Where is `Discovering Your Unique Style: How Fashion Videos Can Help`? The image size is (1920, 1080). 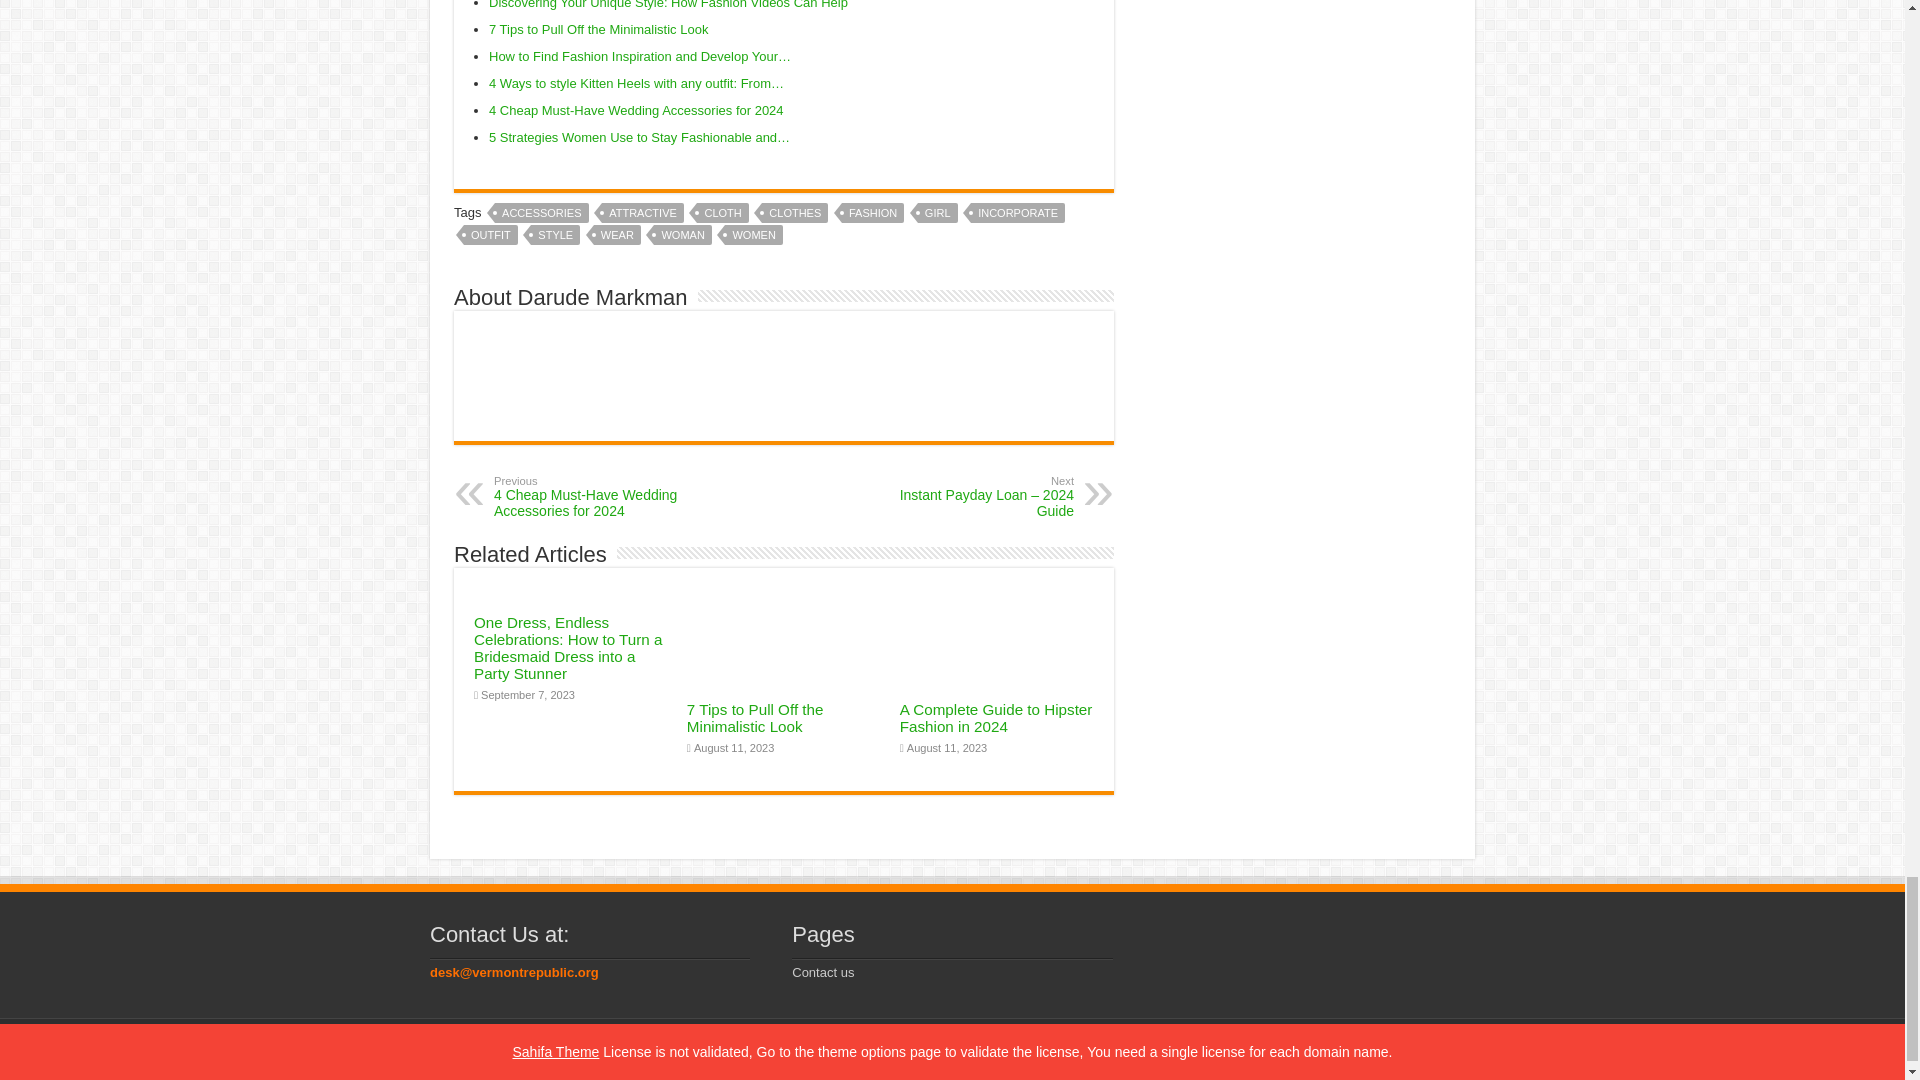
Discovering Your Unique Style: How Fashion Videos Can Help is located at coordinates (668, 4).